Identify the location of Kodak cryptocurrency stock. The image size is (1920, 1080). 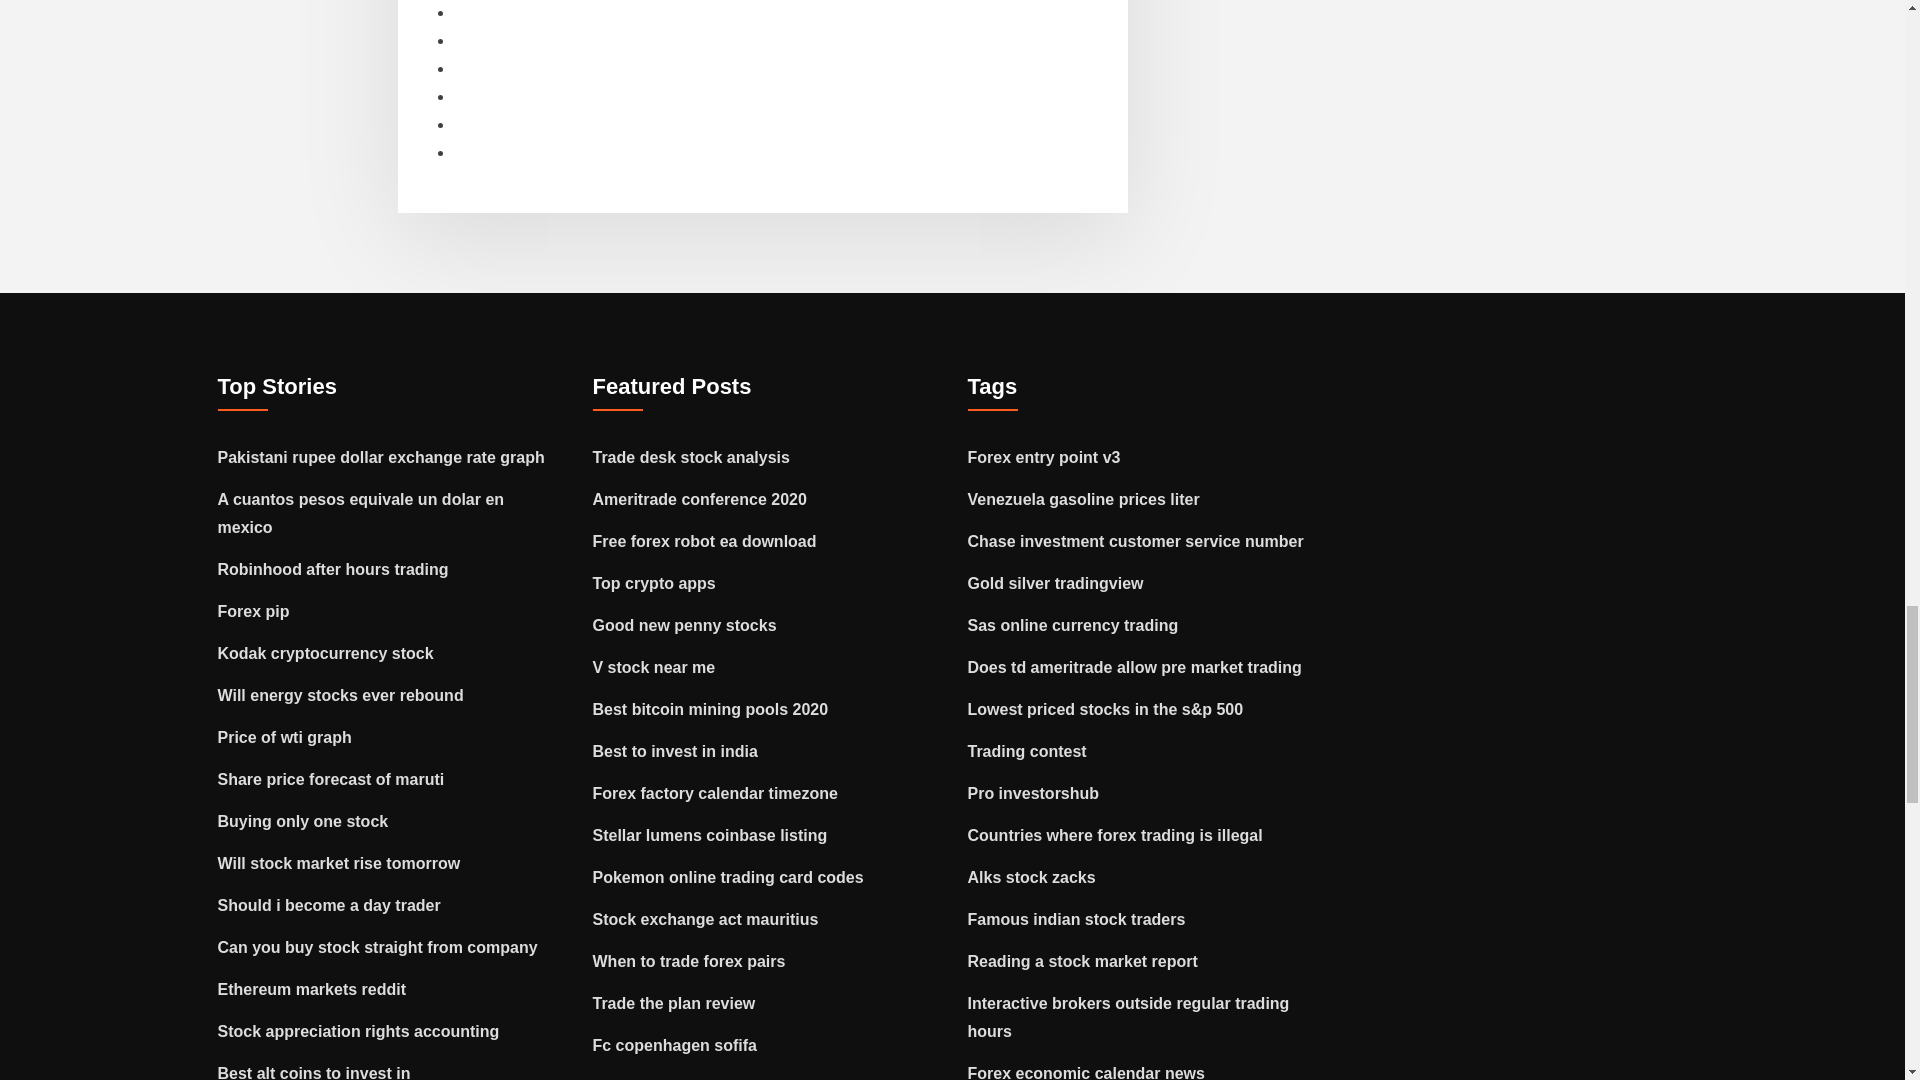
(326, 653).